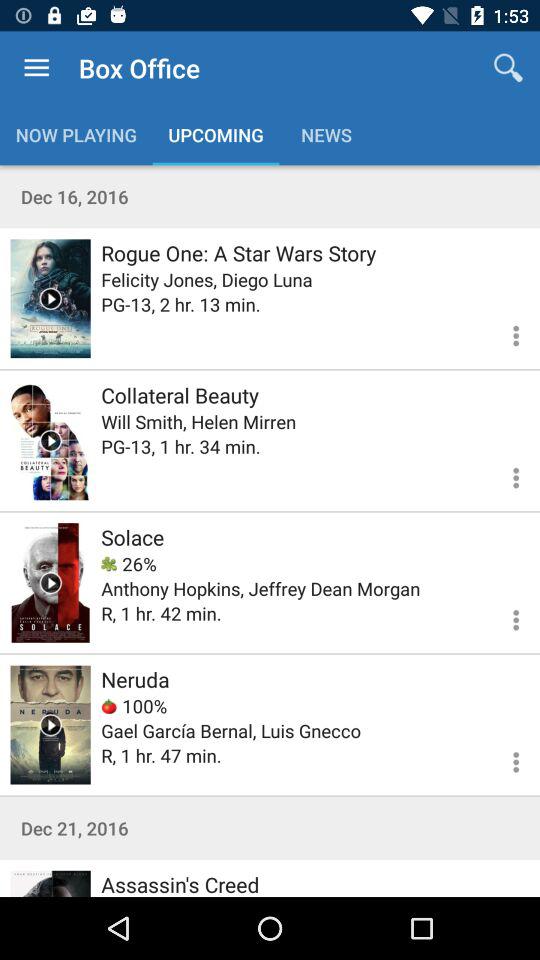  What do you see at coordinates (504, 759) in the screenshot?
I see `more oprions` at bounding box center [504, 759].